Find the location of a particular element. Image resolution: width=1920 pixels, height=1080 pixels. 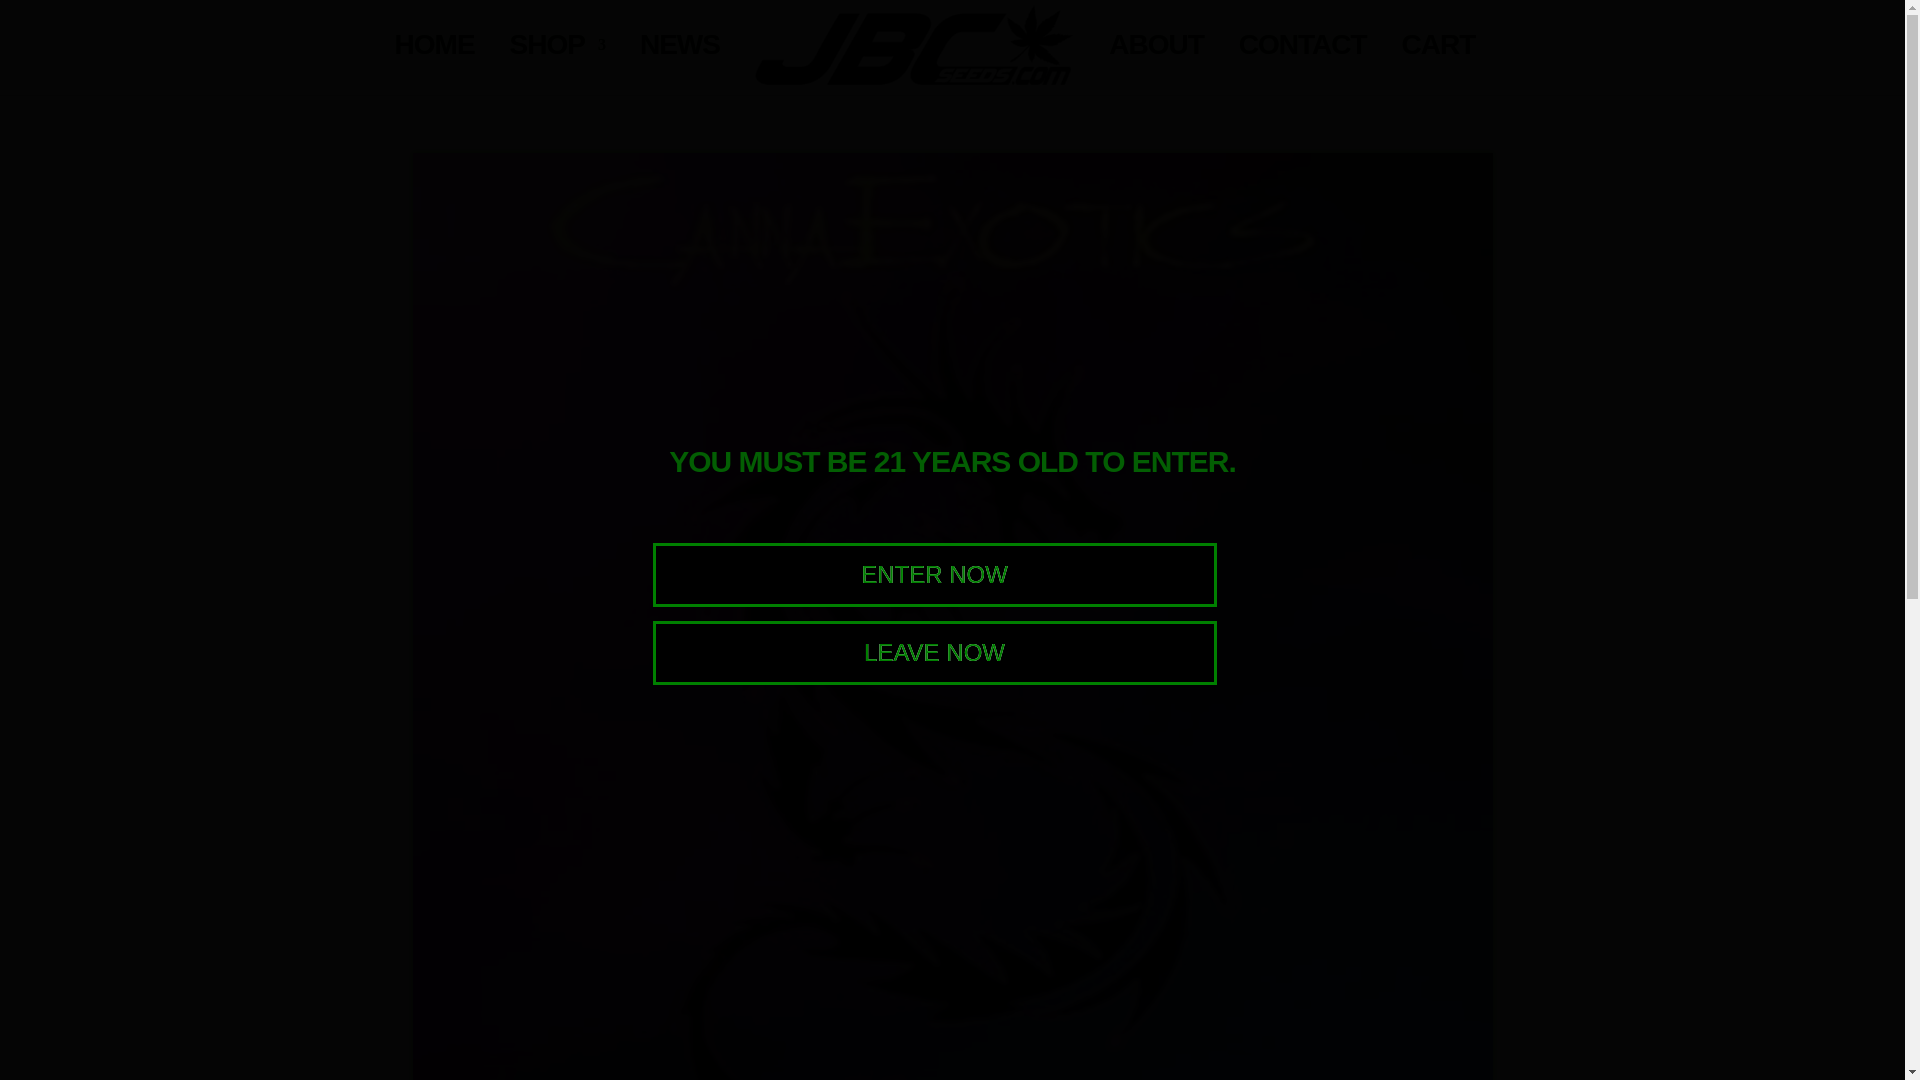

CART is located at coordinates (1438, 66).